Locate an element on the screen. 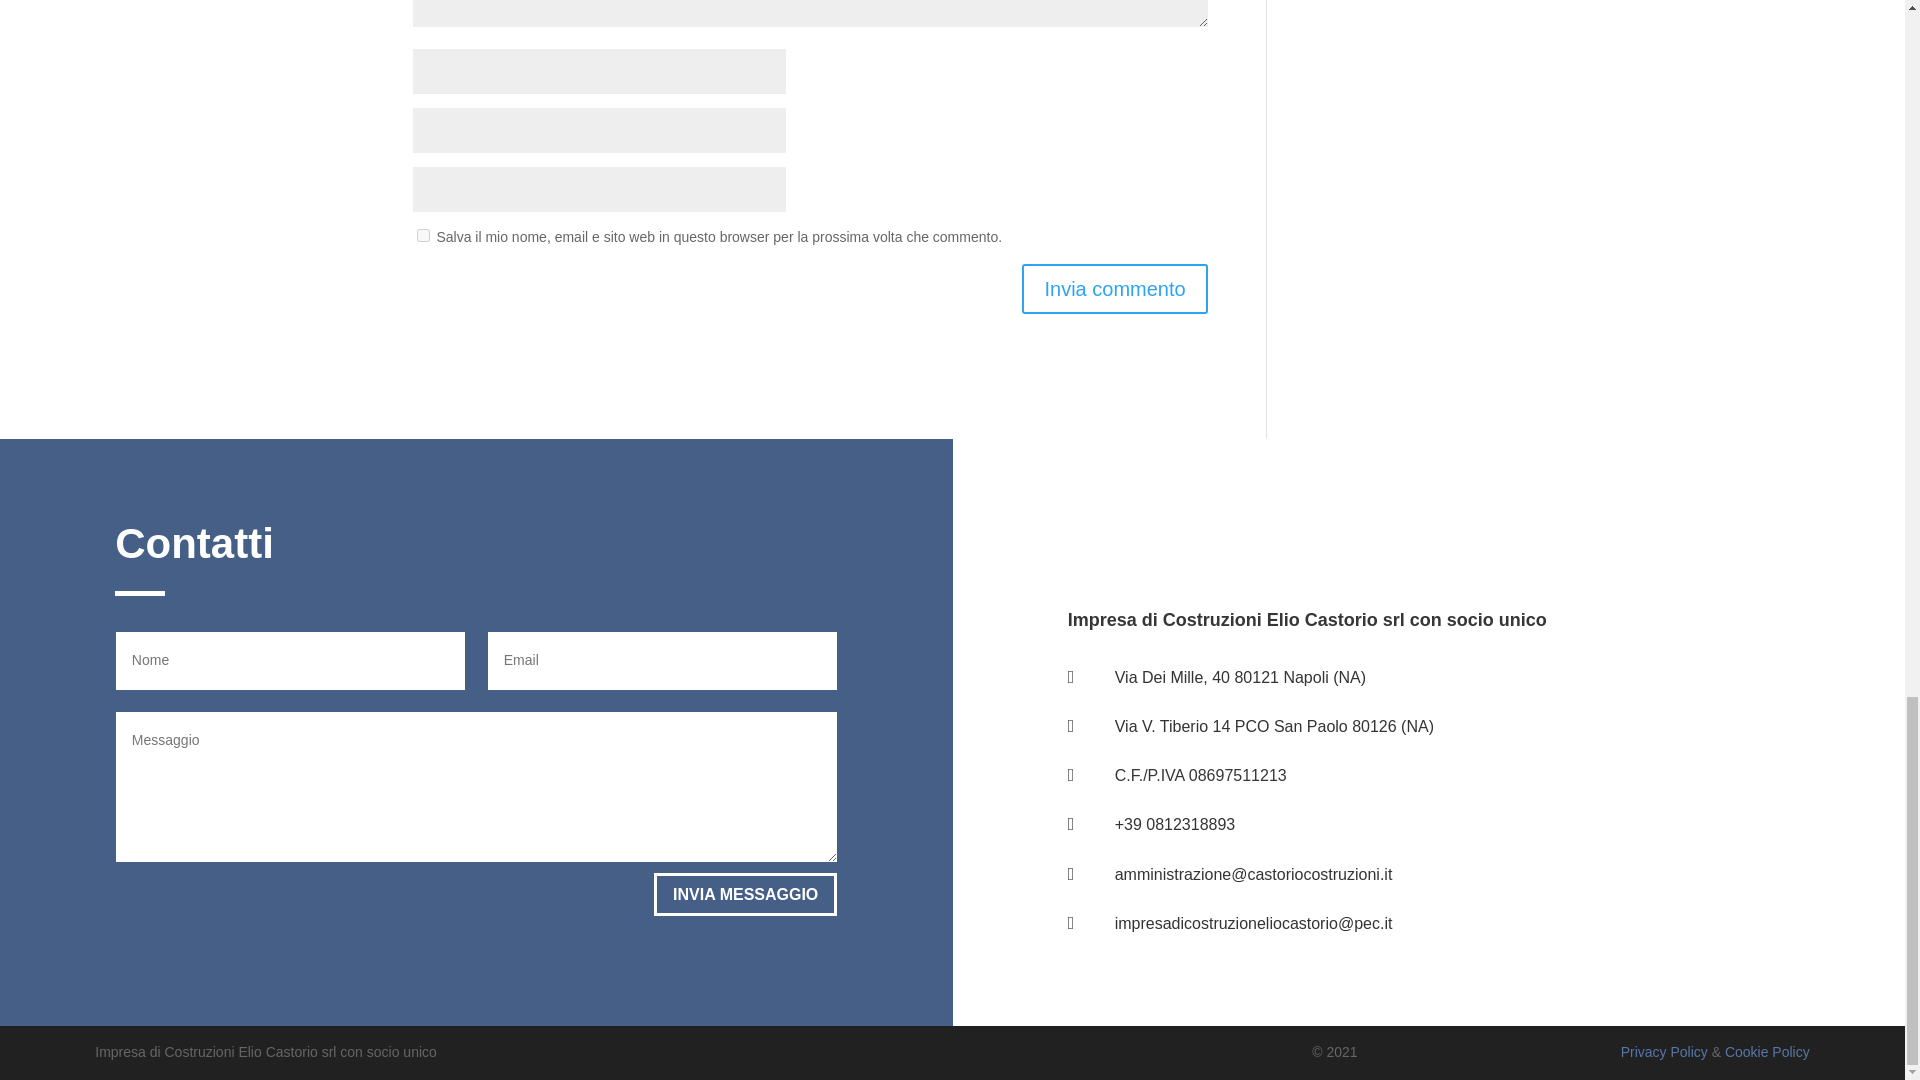 This screenshot has height=1080, width=1920. Cookie Policy is located at coordinates (1767, 1052).